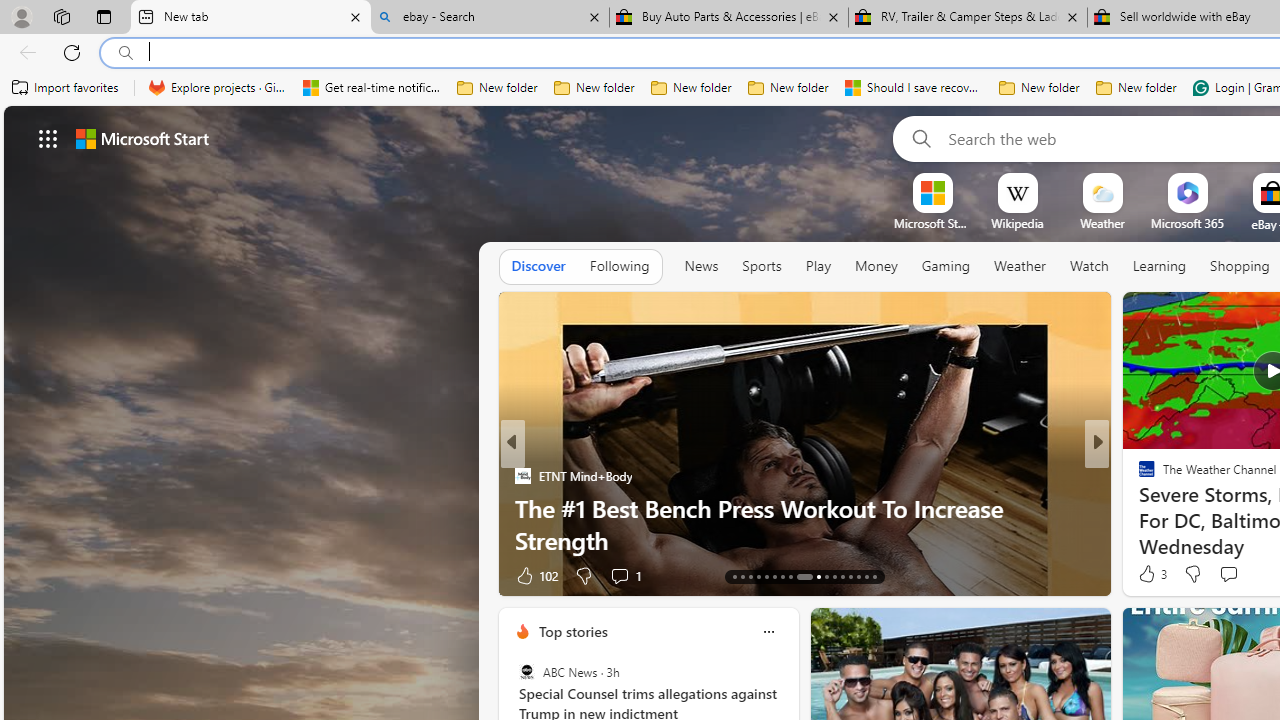 The width and height of the screenshot is (1280, 720). I want to click on AutomationID: tab-22, so click(812, 576).